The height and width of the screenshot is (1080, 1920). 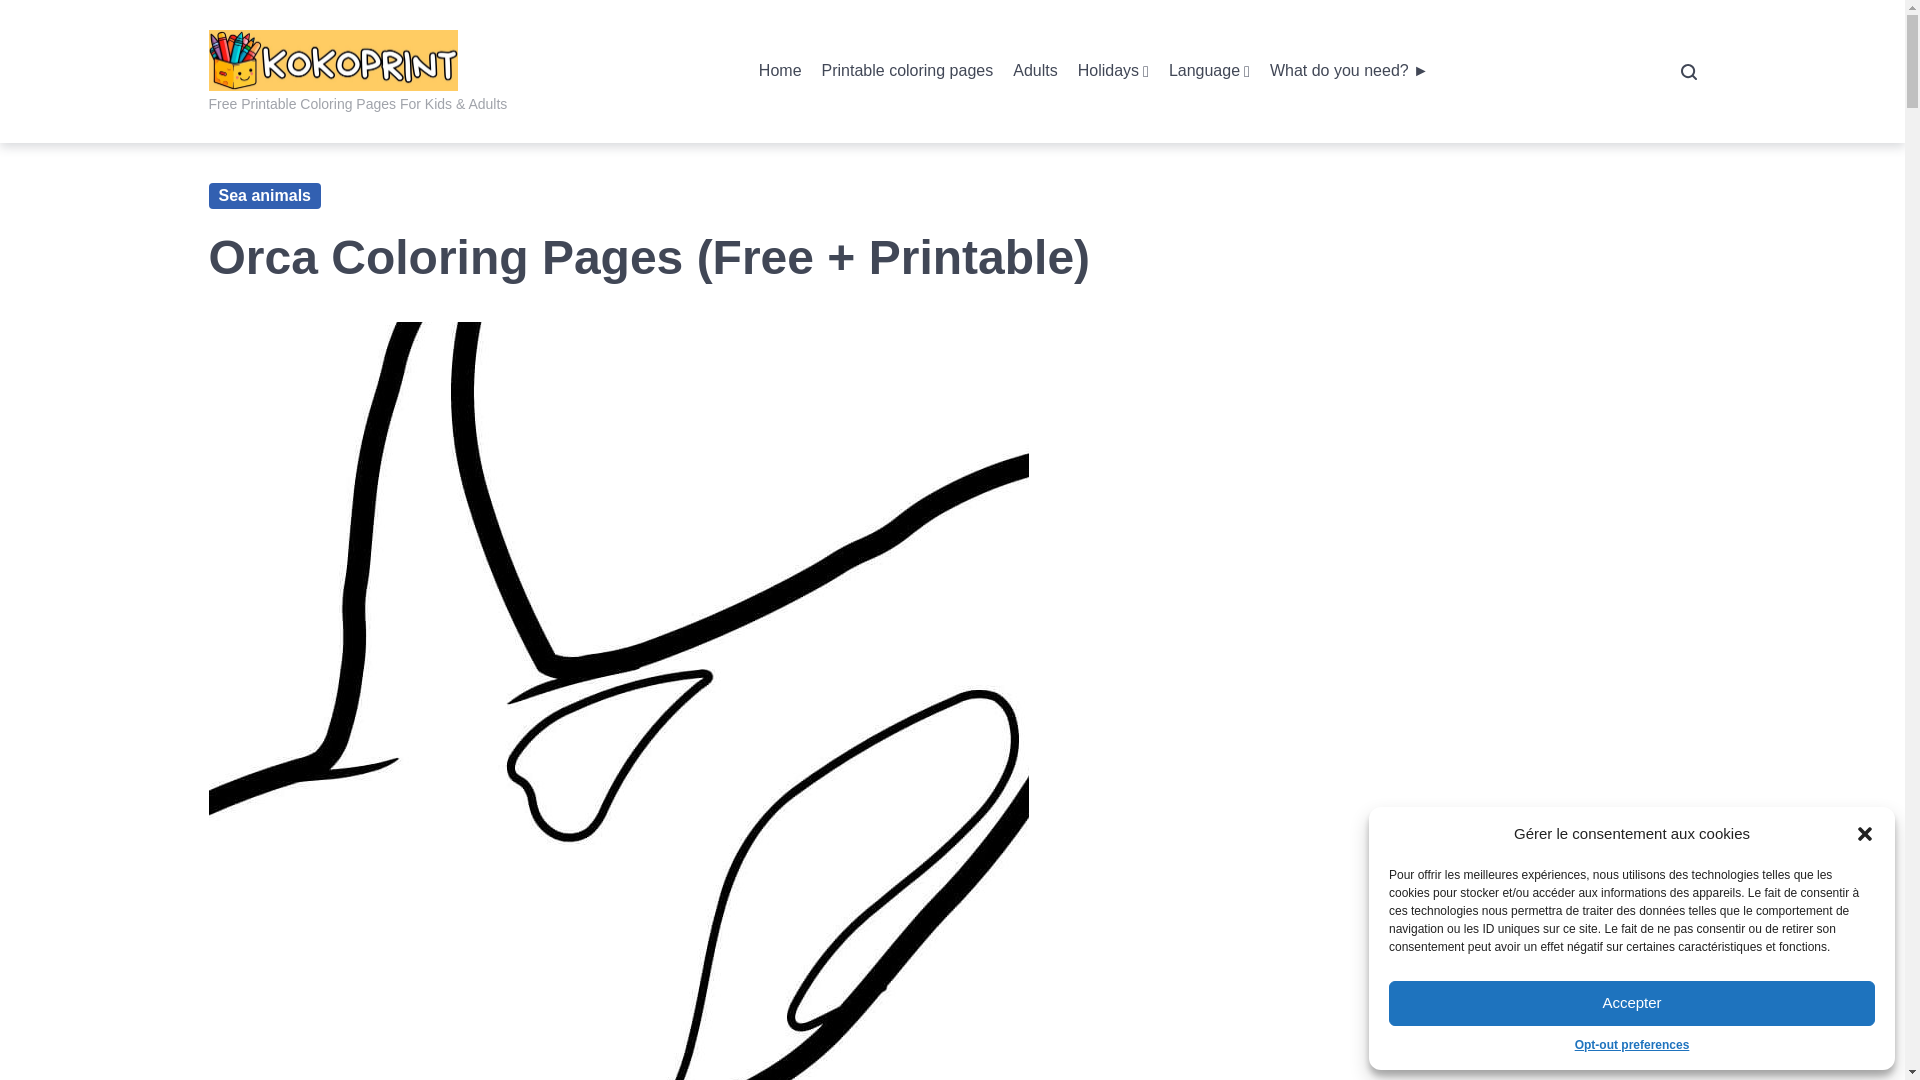 What do you see at coordinates (1632, 1045) in the screenshot?
I see `Opt-out preferences` at bounding box center [1632, 1045].